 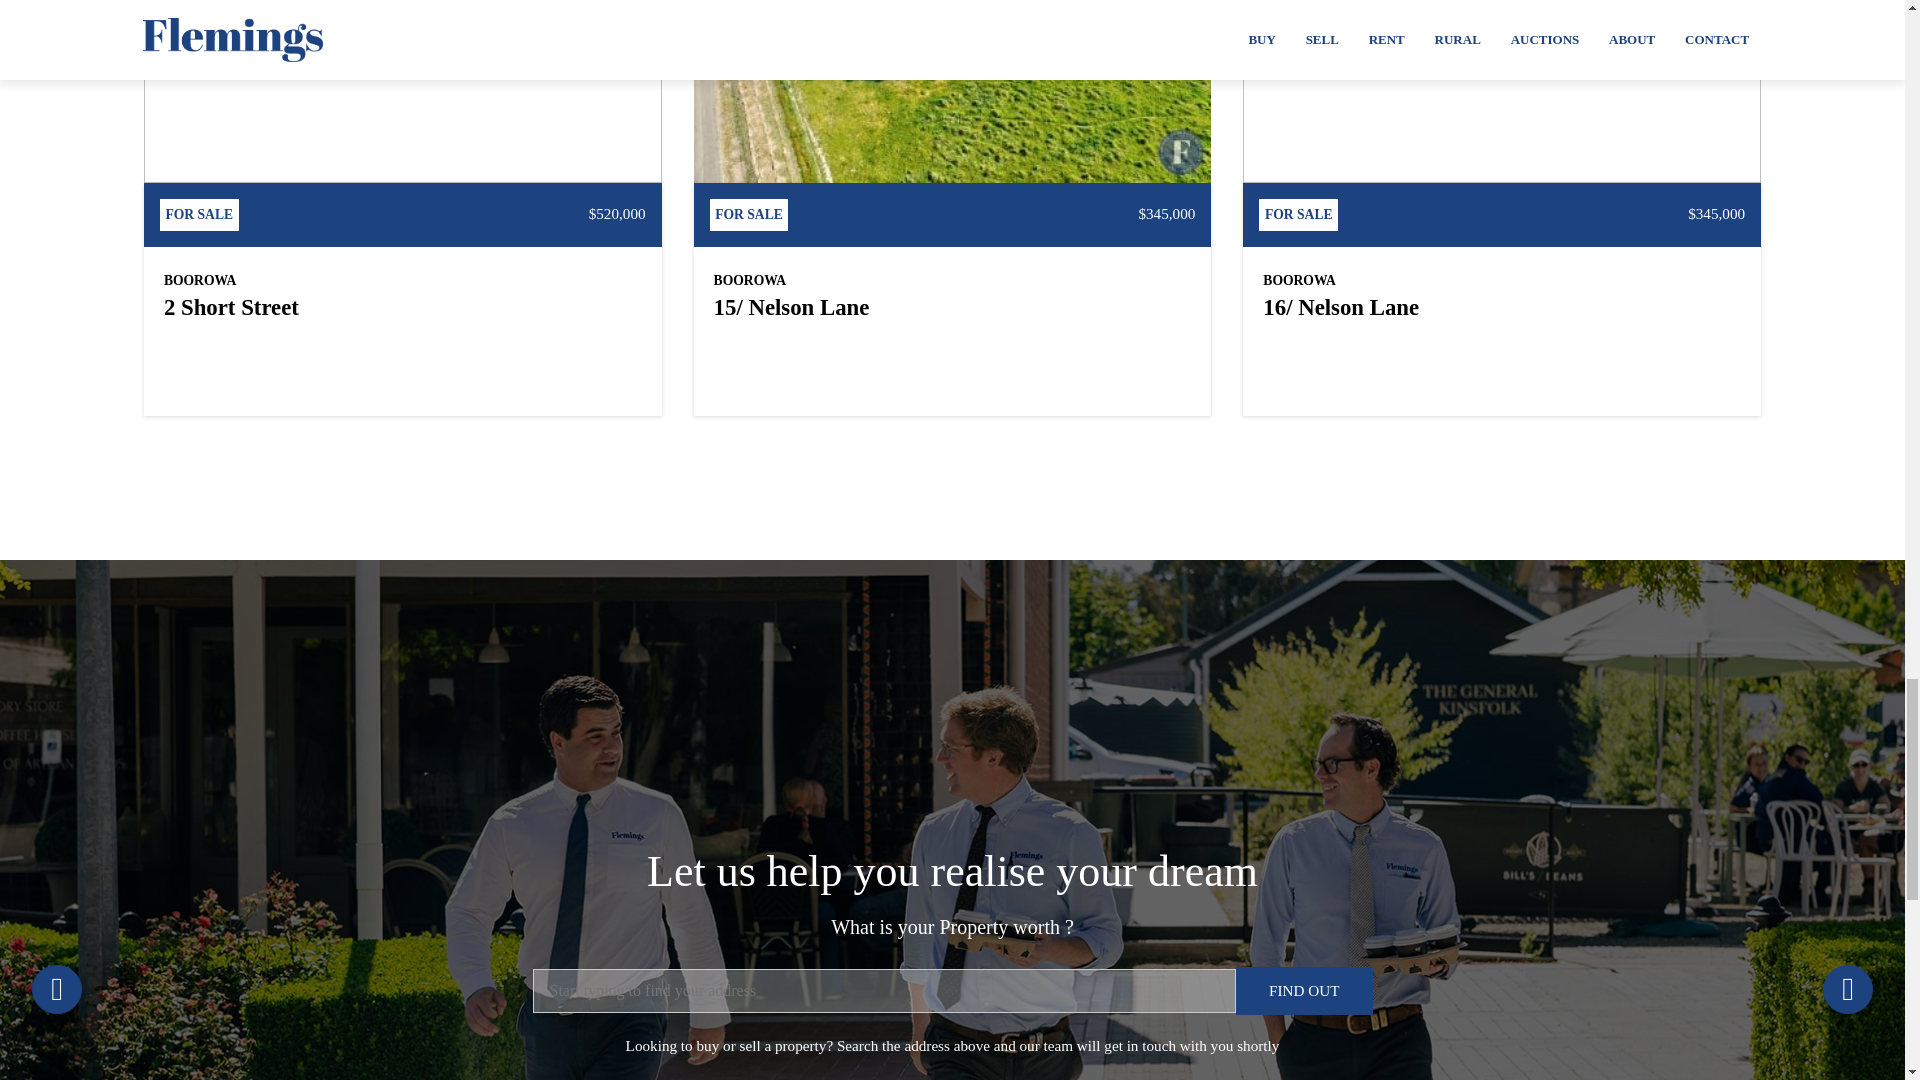 What do you see at coordinates (1304, 990) in the screenshot?
I see `FIND OUT` at bounding box center [1304, 990].